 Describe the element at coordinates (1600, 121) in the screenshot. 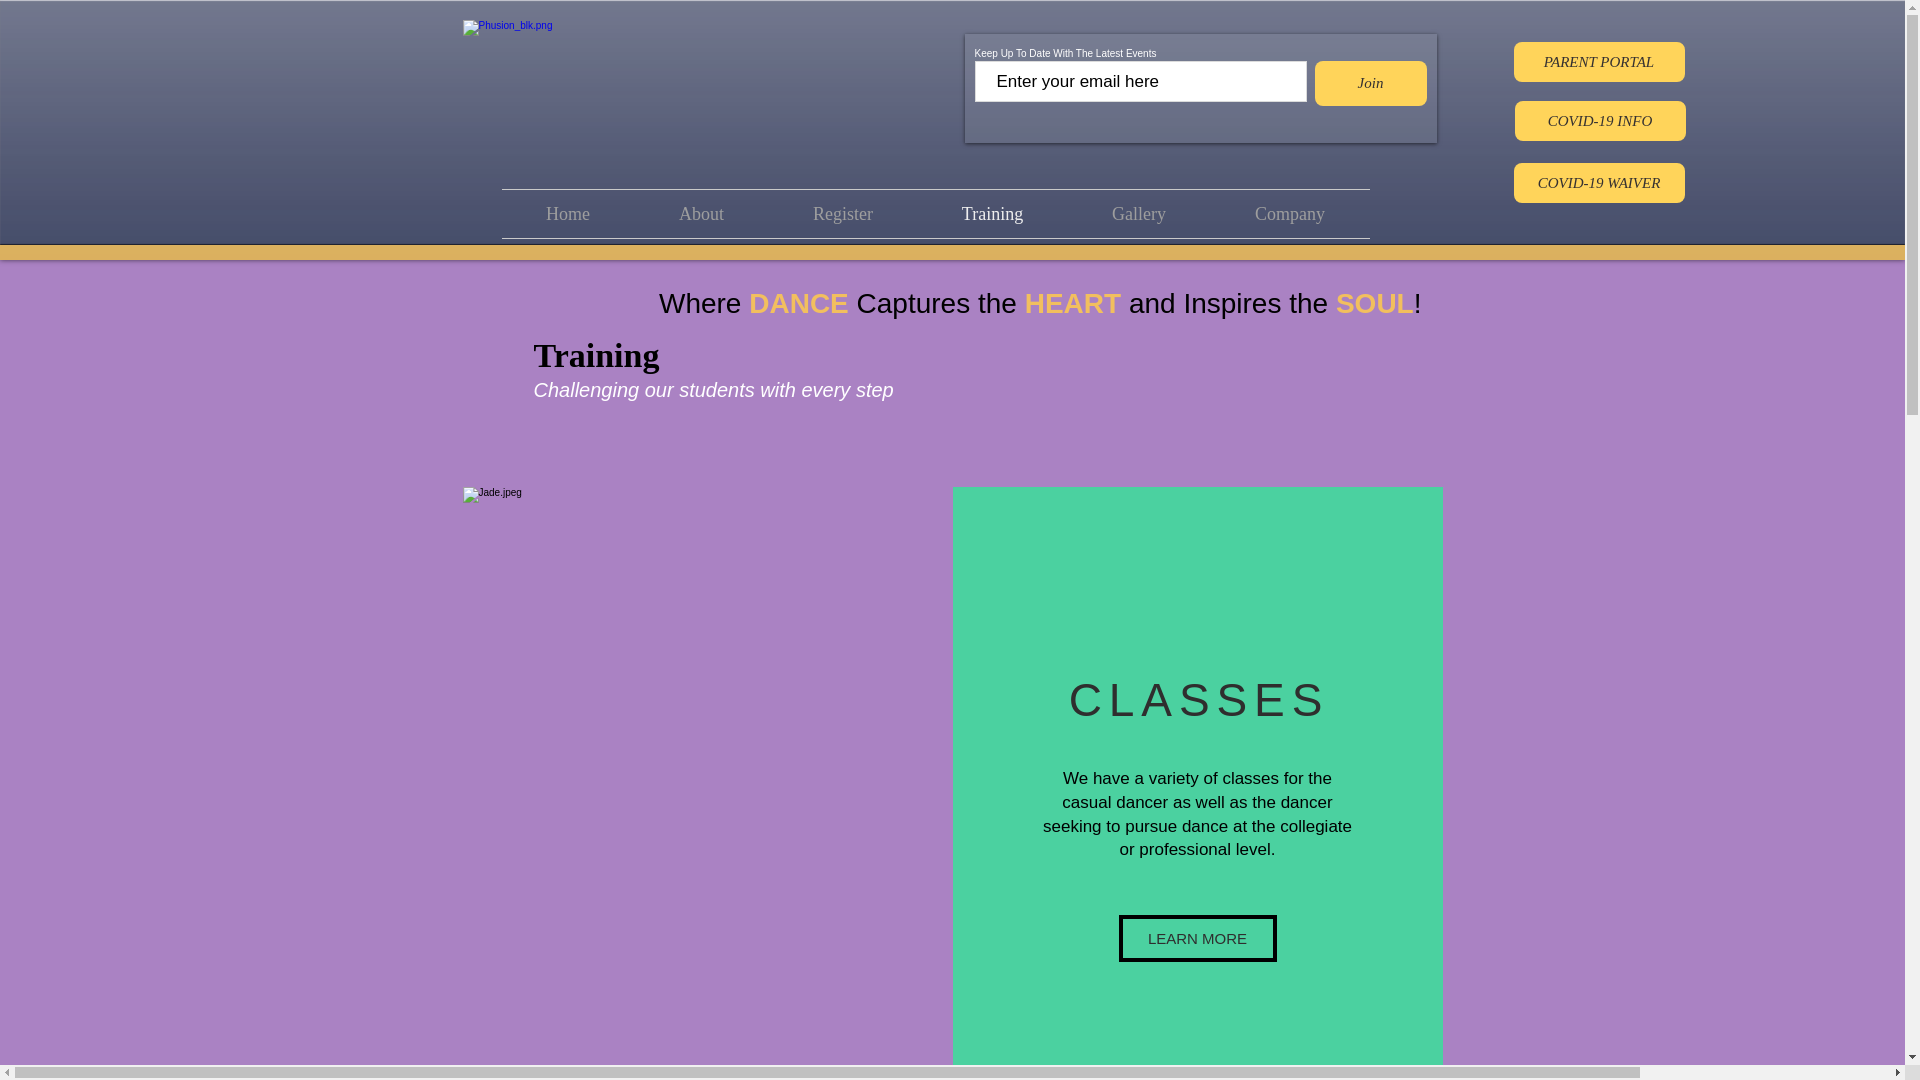

I see `COVID-19 INFO` at that location.